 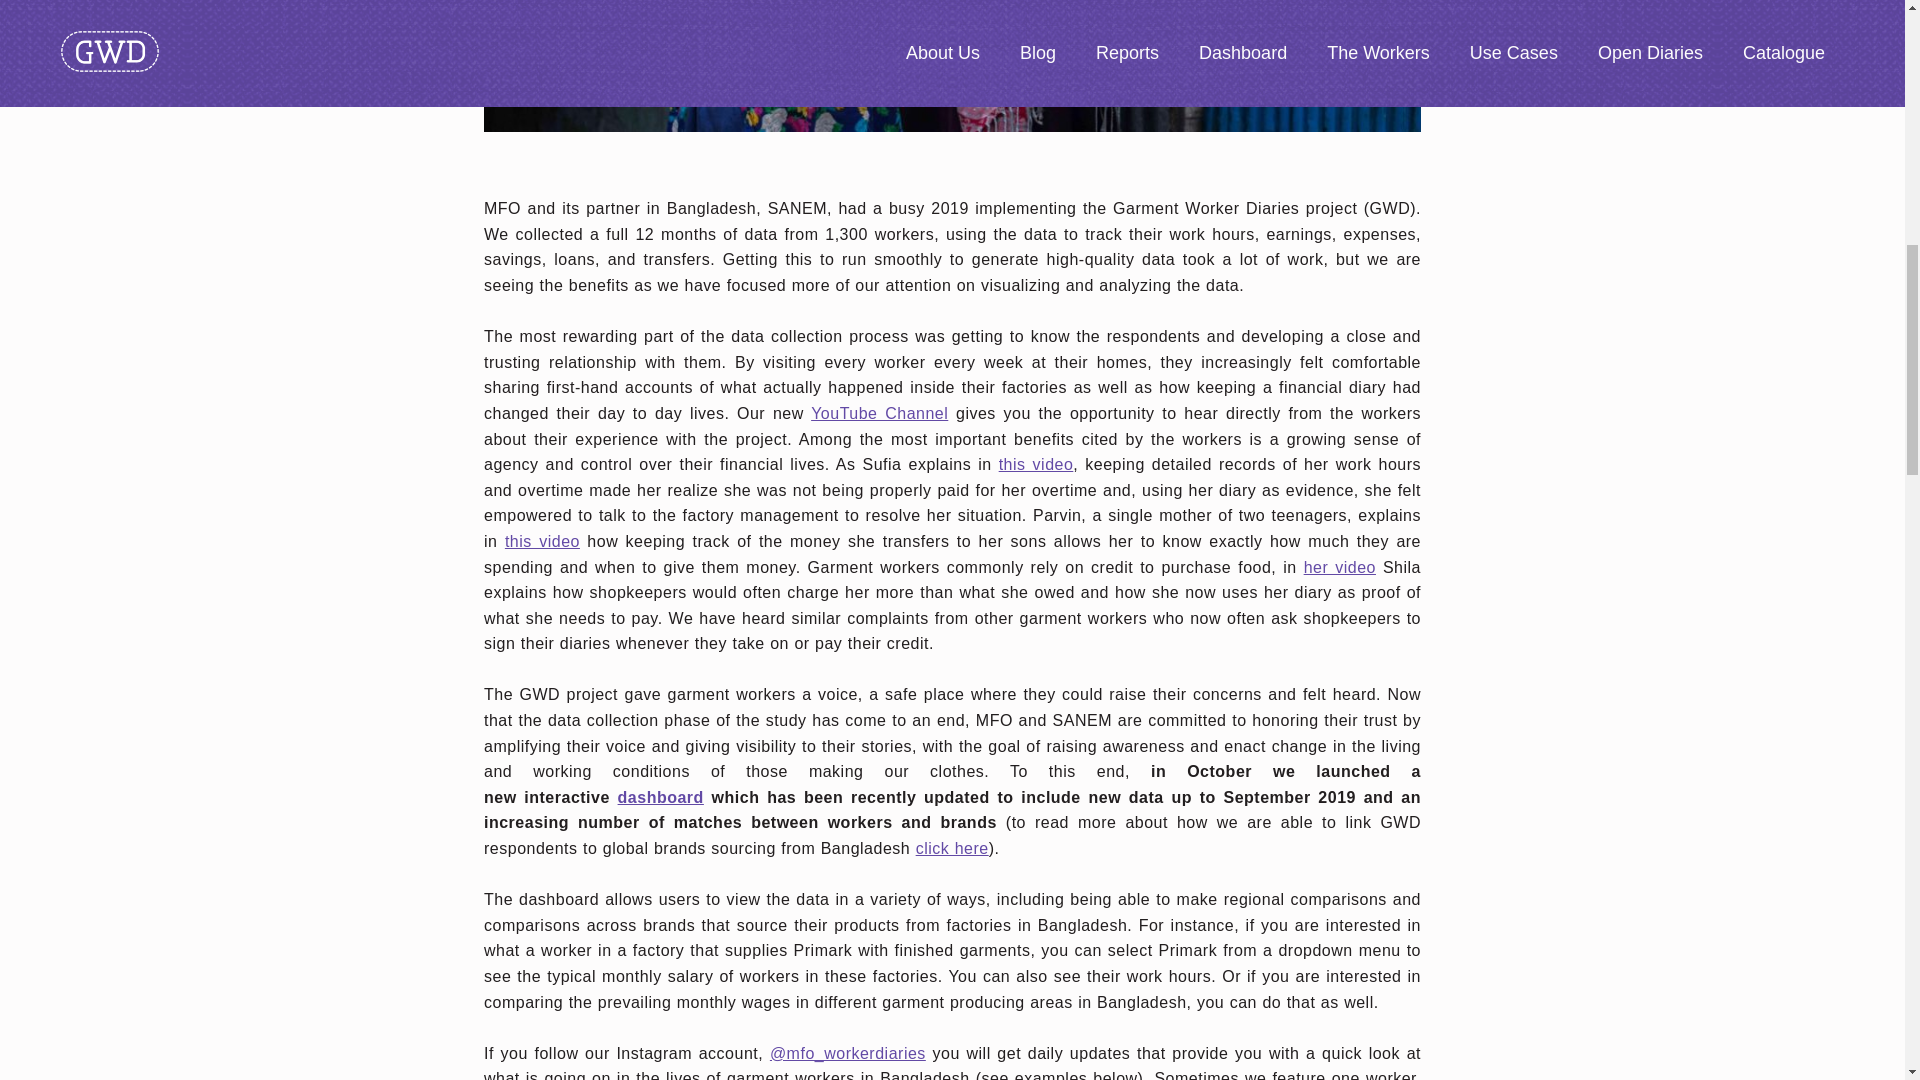 I want to click on click here, so click(x=952, y=848).